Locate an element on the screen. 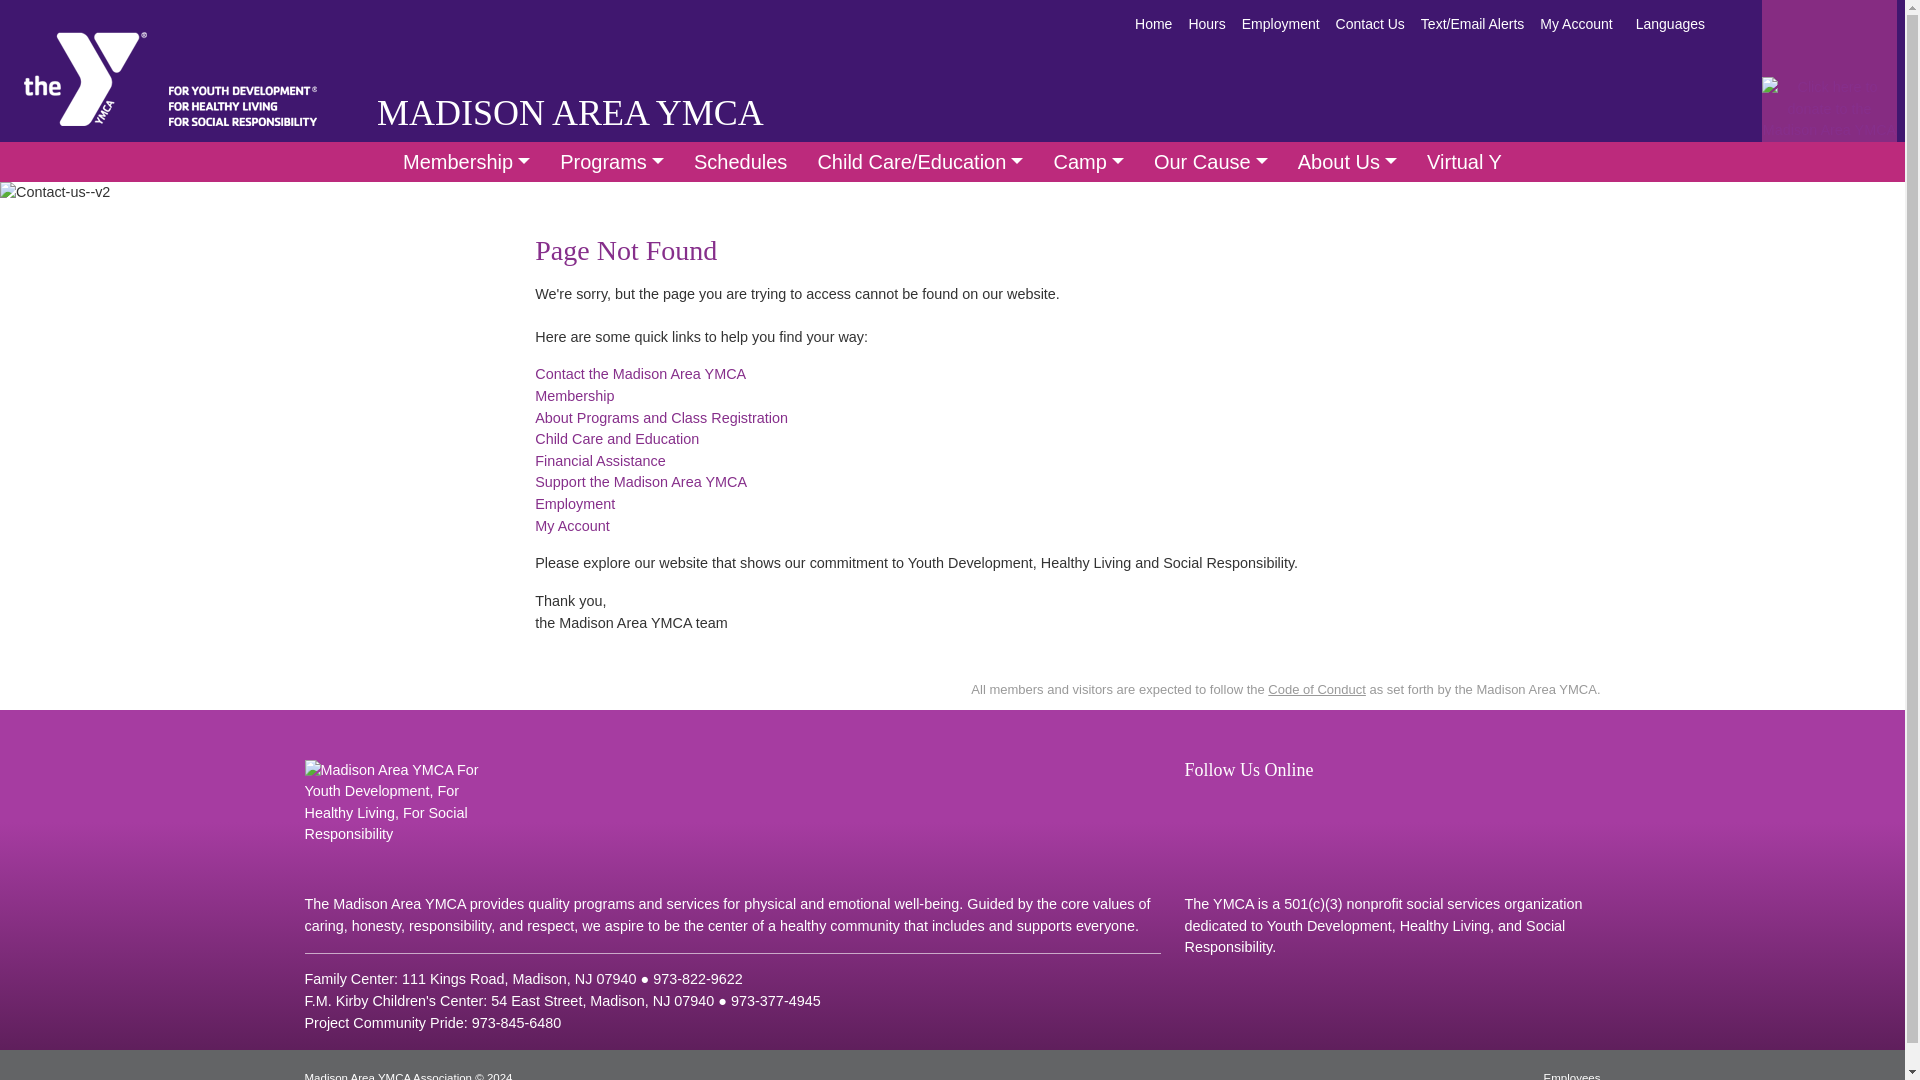 The image size is (1920, 1080). Programs is located at coordinates (612, 162).